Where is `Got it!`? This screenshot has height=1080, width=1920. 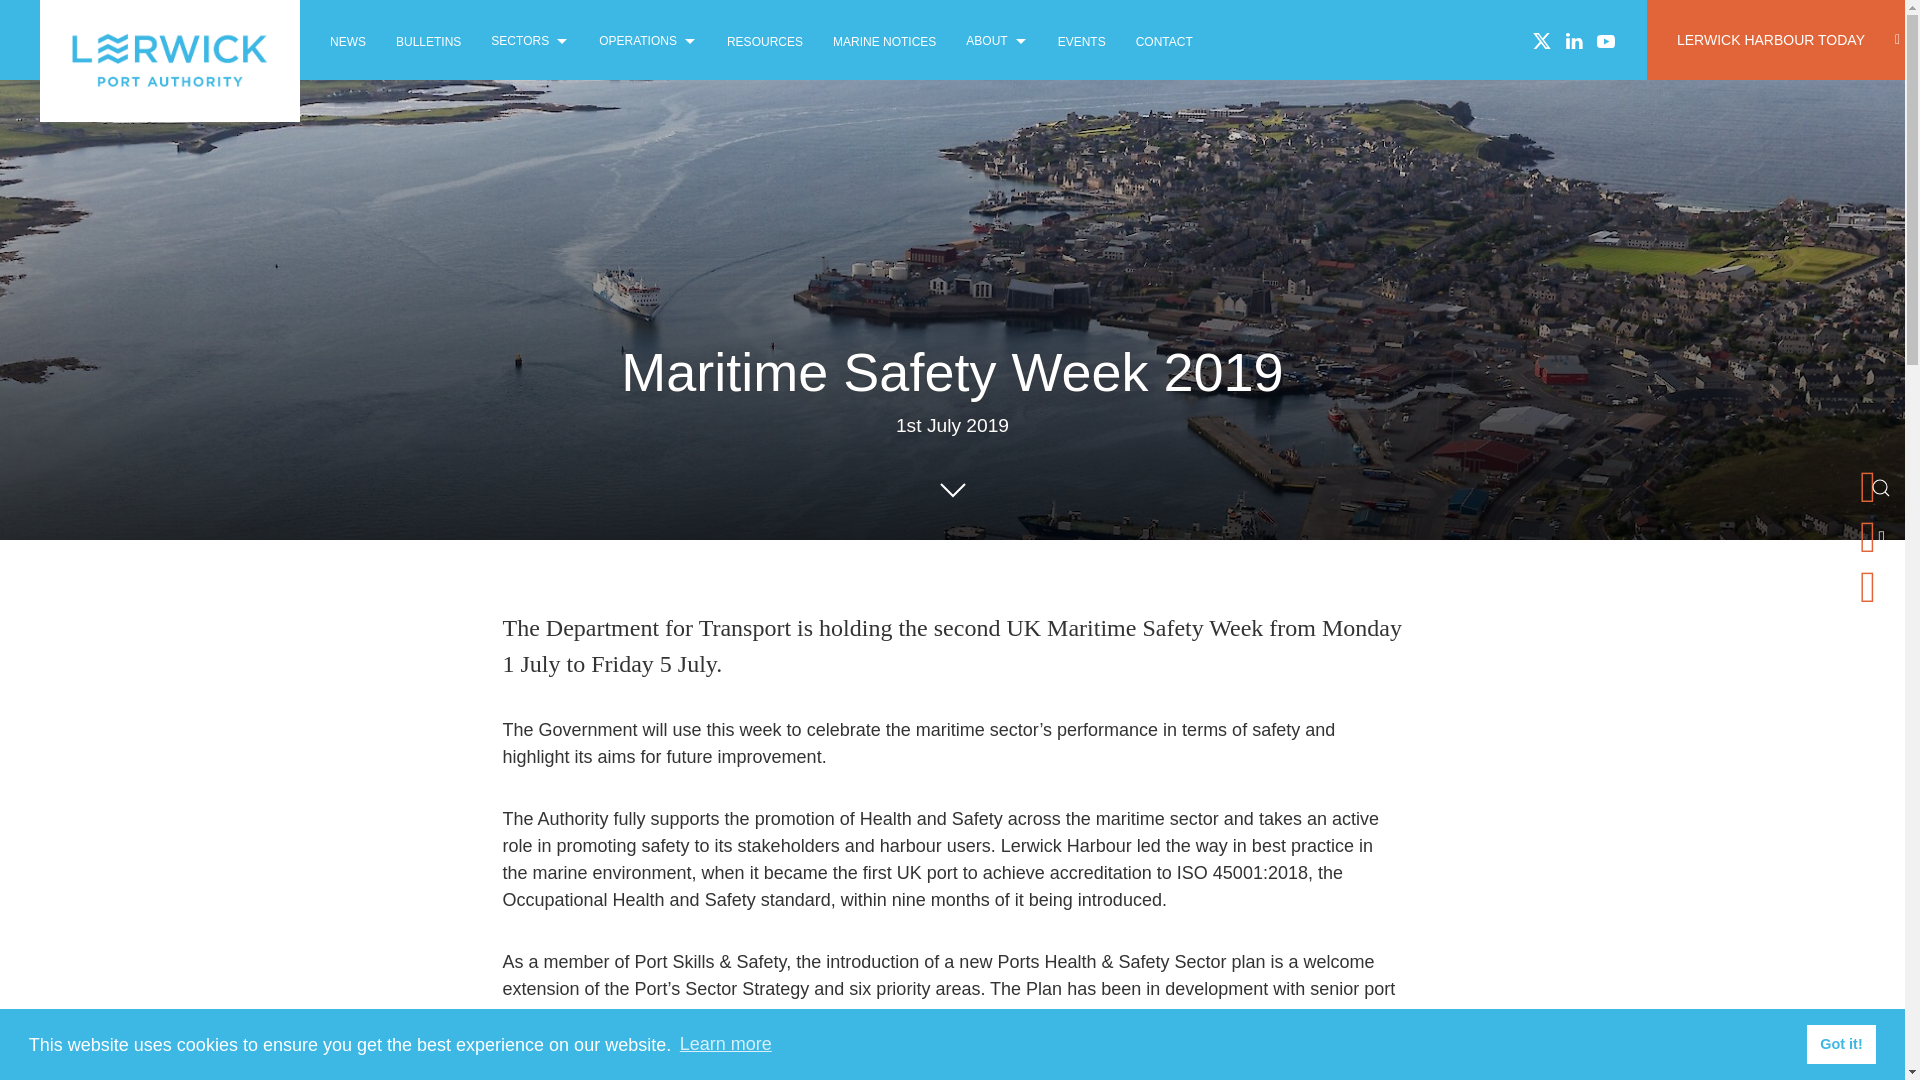
Got it! is located at coordinates (1840, 1043).